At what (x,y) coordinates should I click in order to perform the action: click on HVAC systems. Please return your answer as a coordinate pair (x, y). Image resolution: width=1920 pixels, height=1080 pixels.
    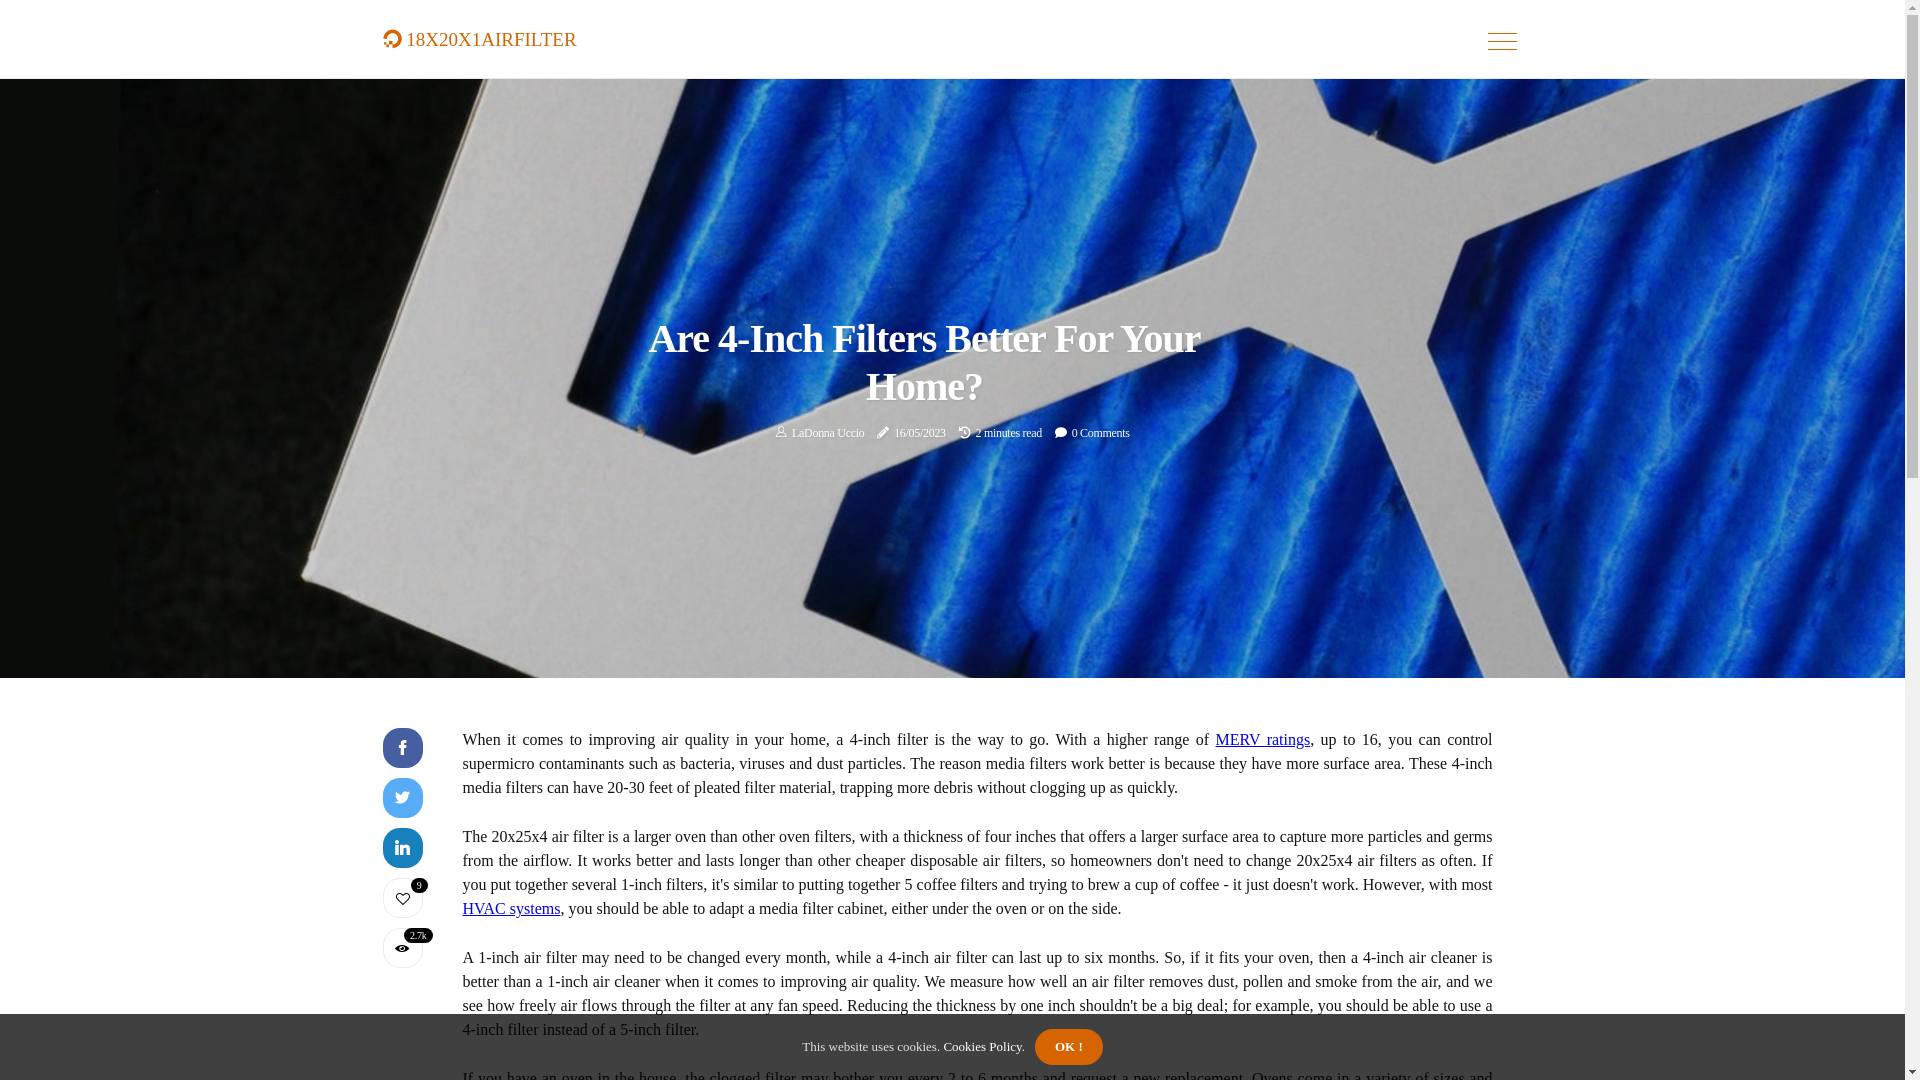
    Looking at the image, I should click on (511, 908).